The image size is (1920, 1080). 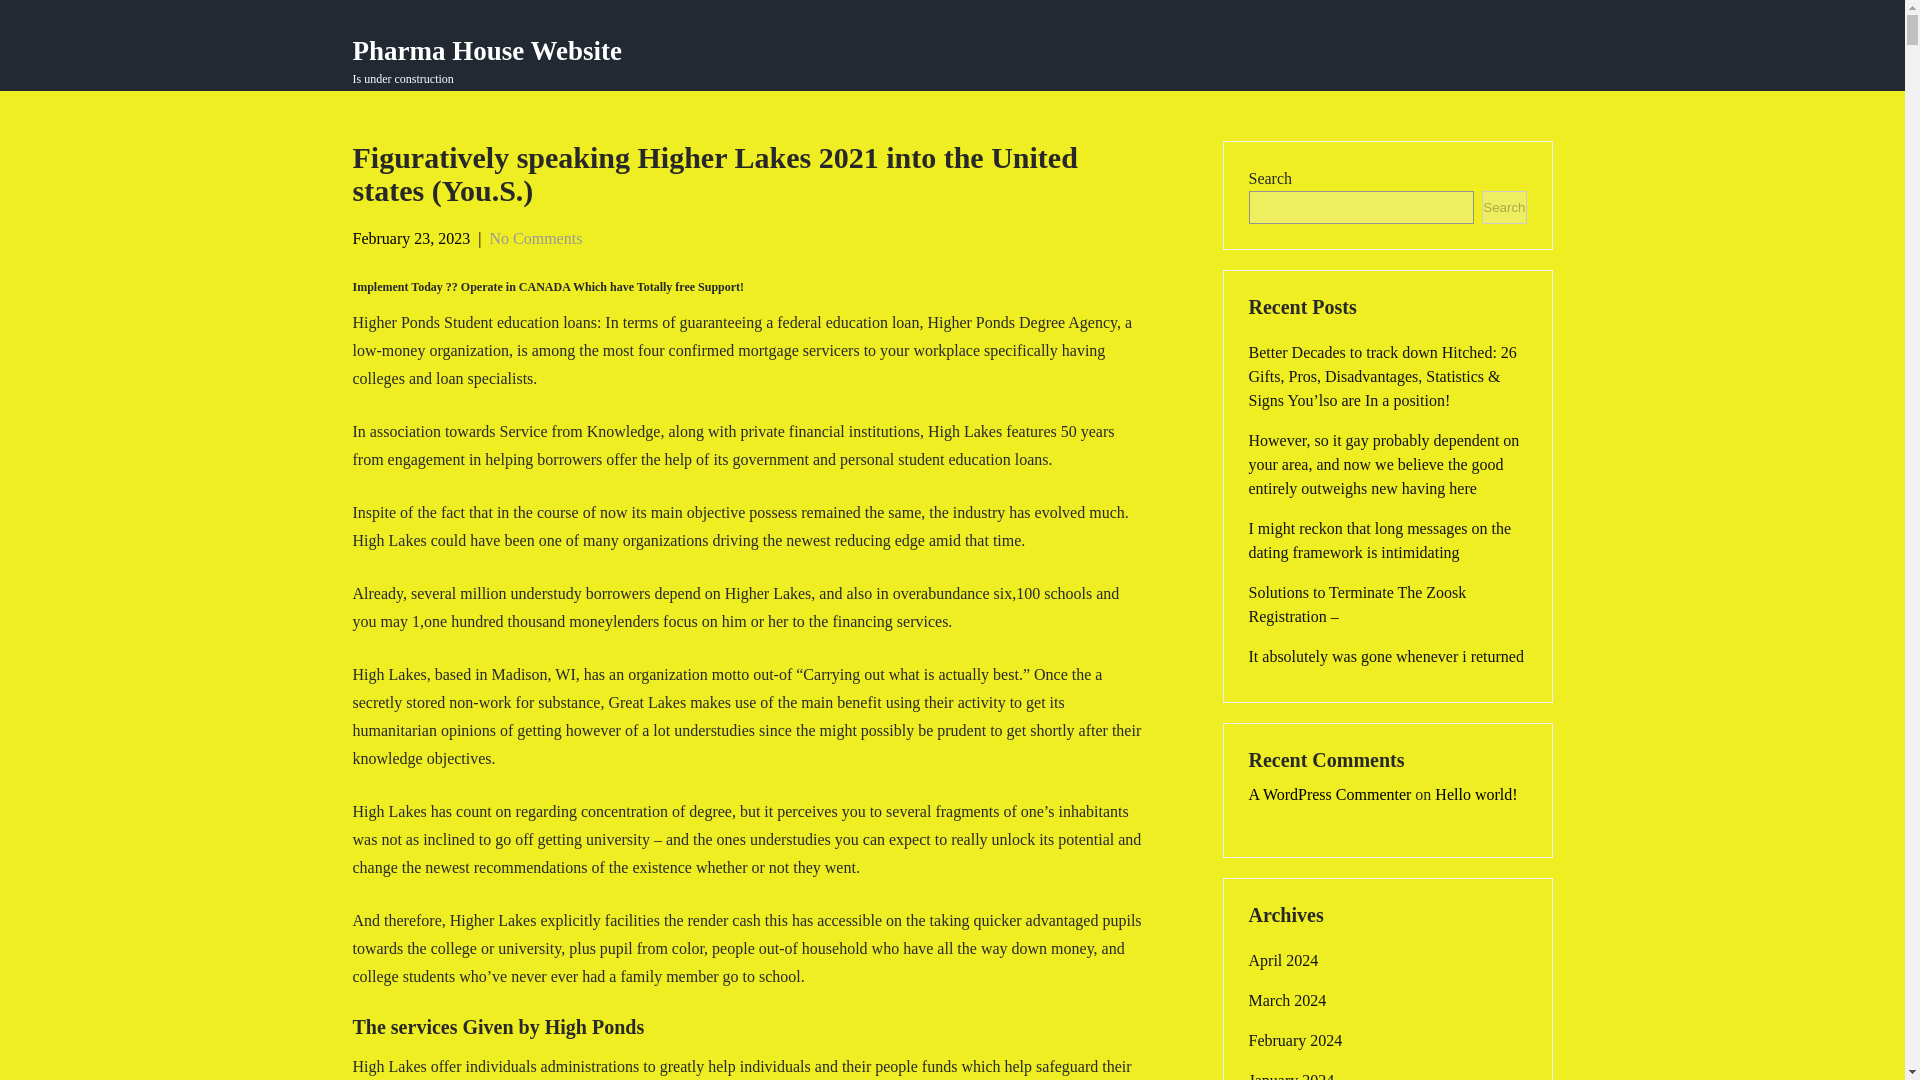 I want to click on A WordPress Commenter, so click(x=1504, y=207).